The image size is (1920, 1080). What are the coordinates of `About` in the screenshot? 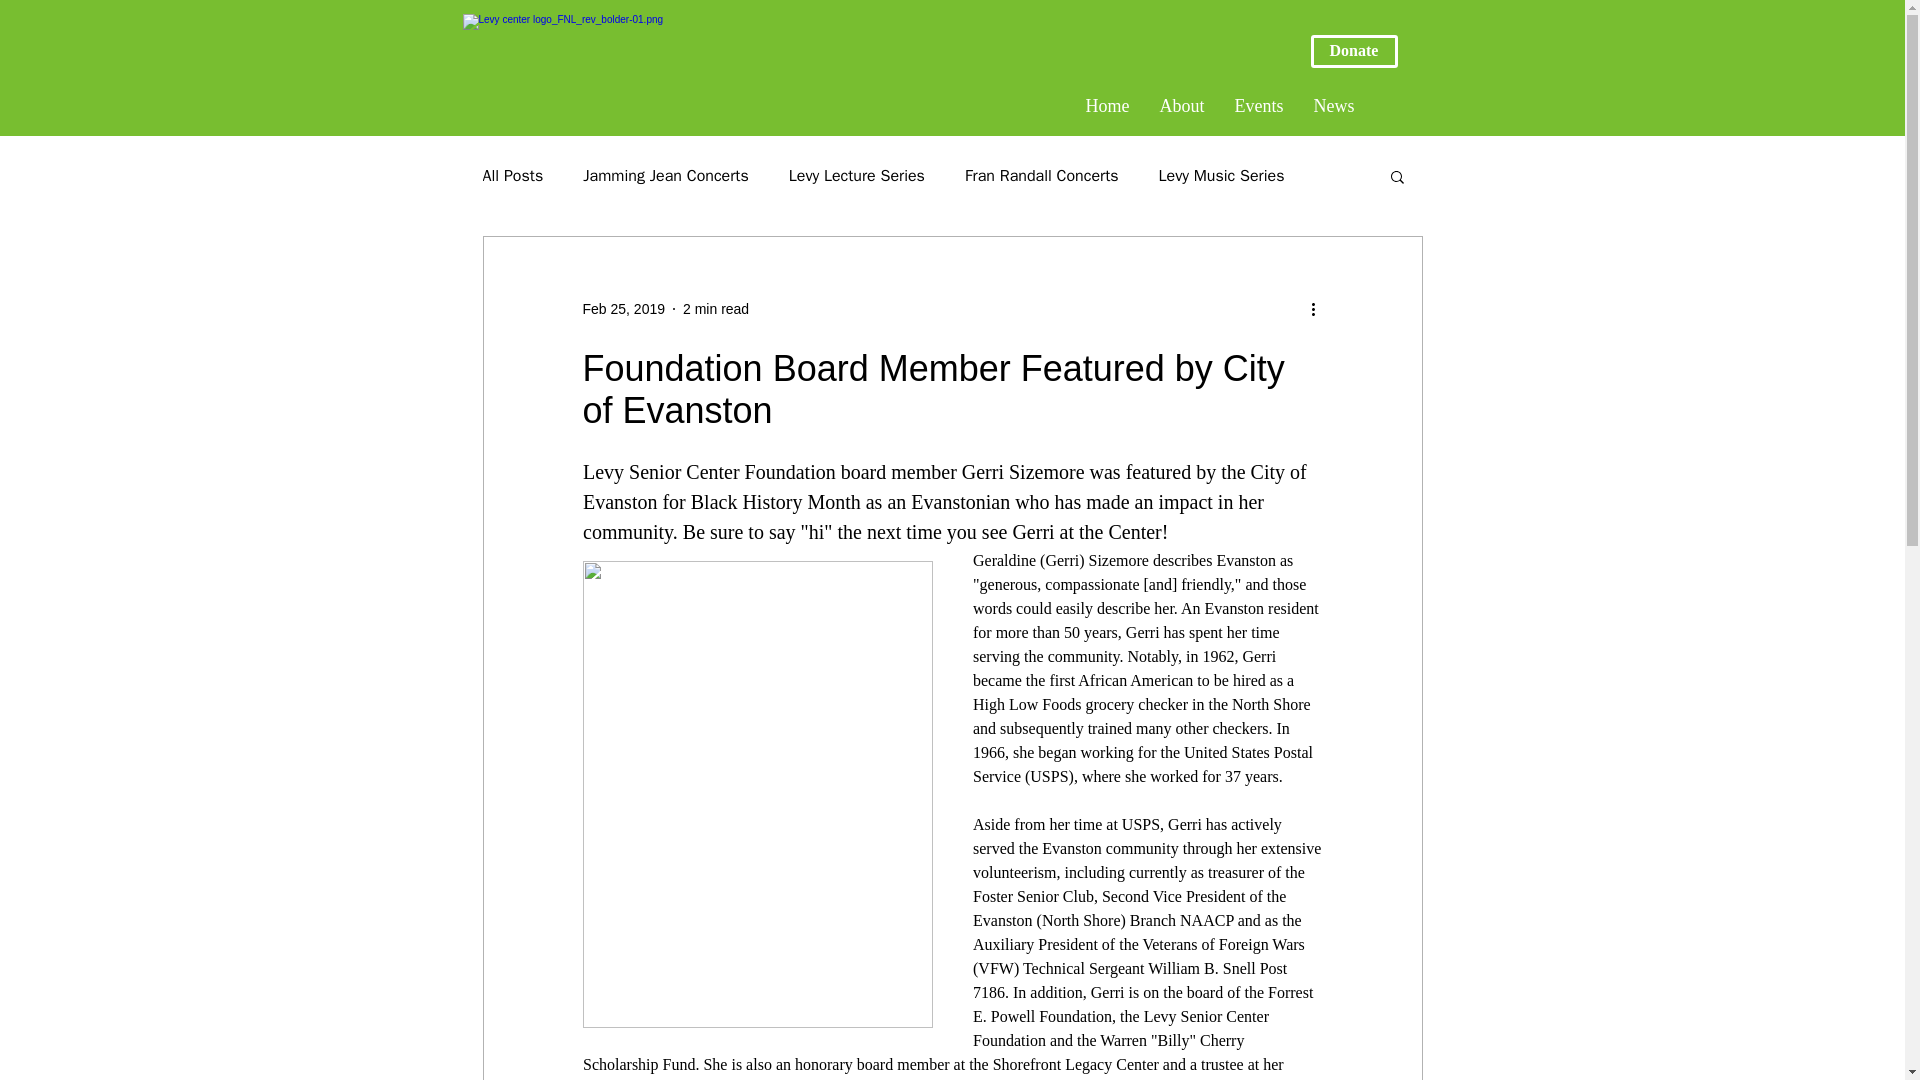 It's located at (1182, 106).